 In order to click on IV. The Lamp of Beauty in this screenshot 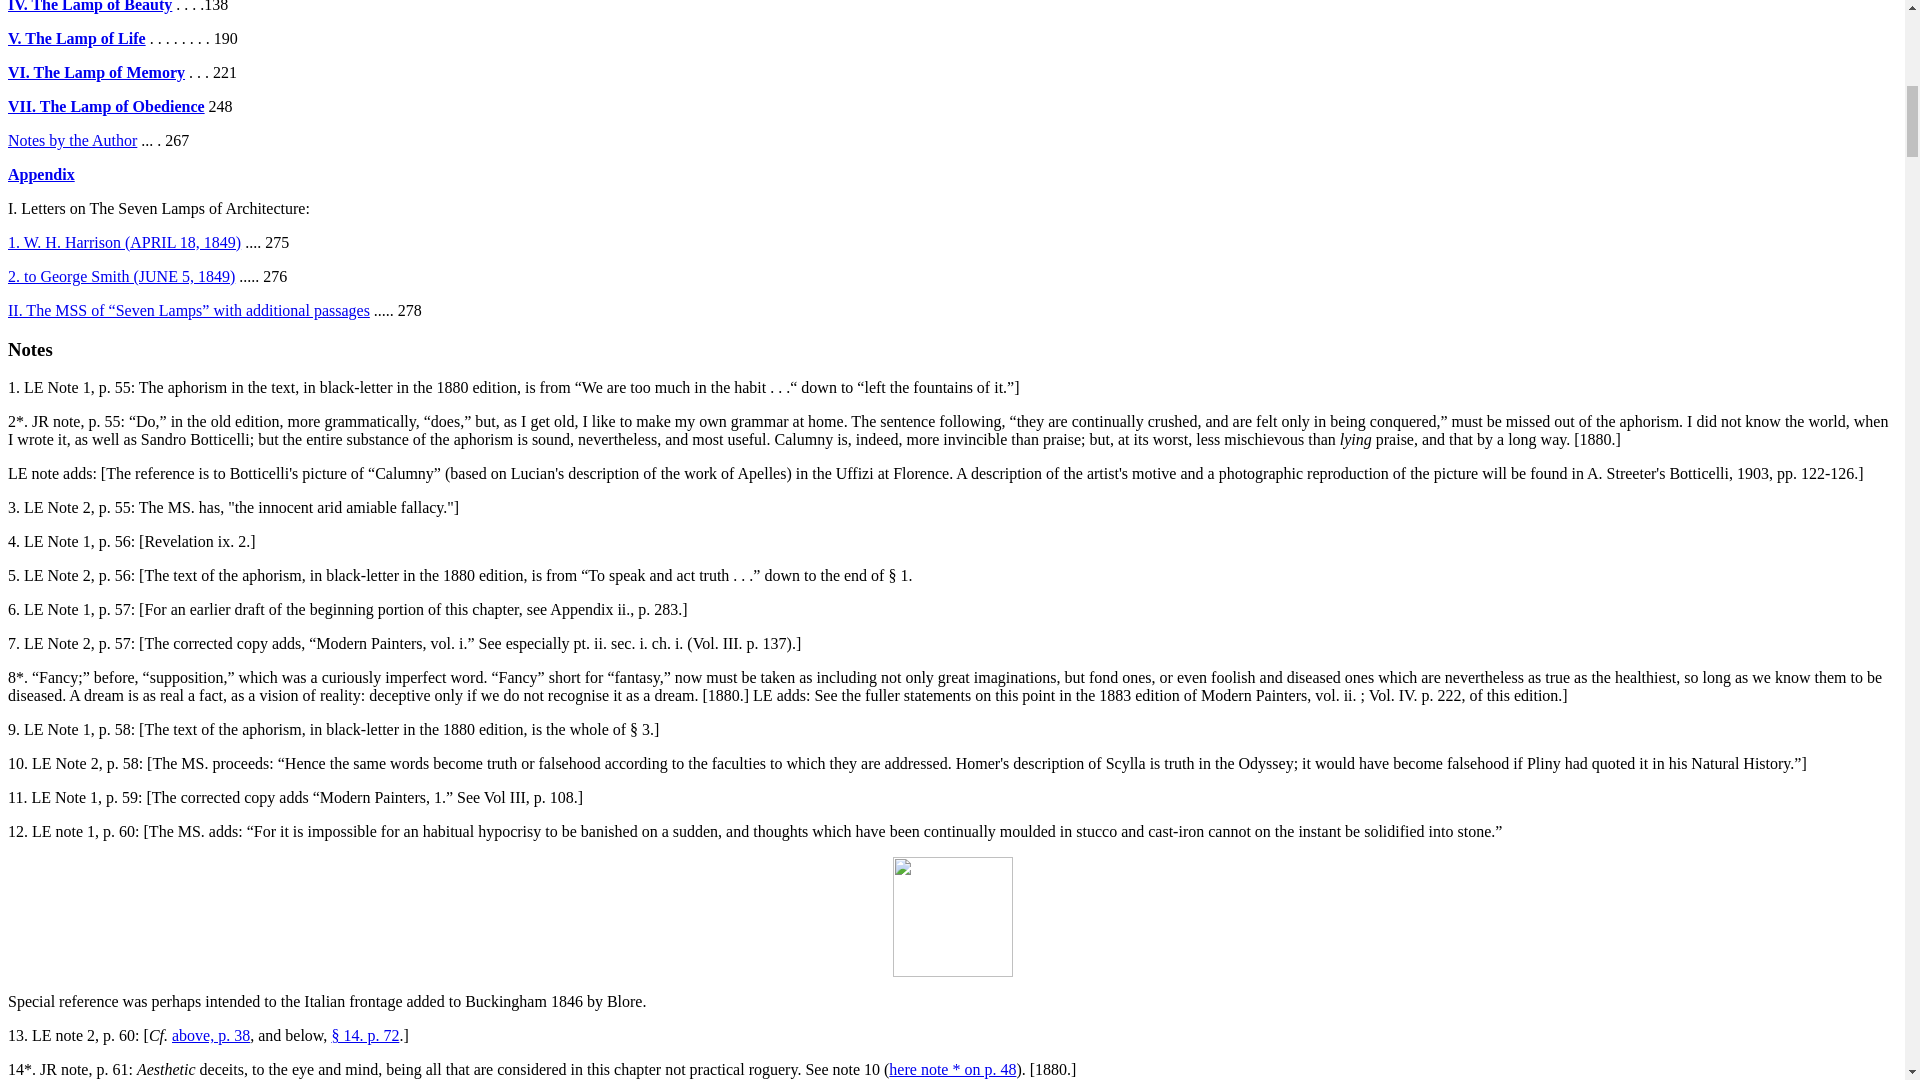, I will do `click(90, 6)`.